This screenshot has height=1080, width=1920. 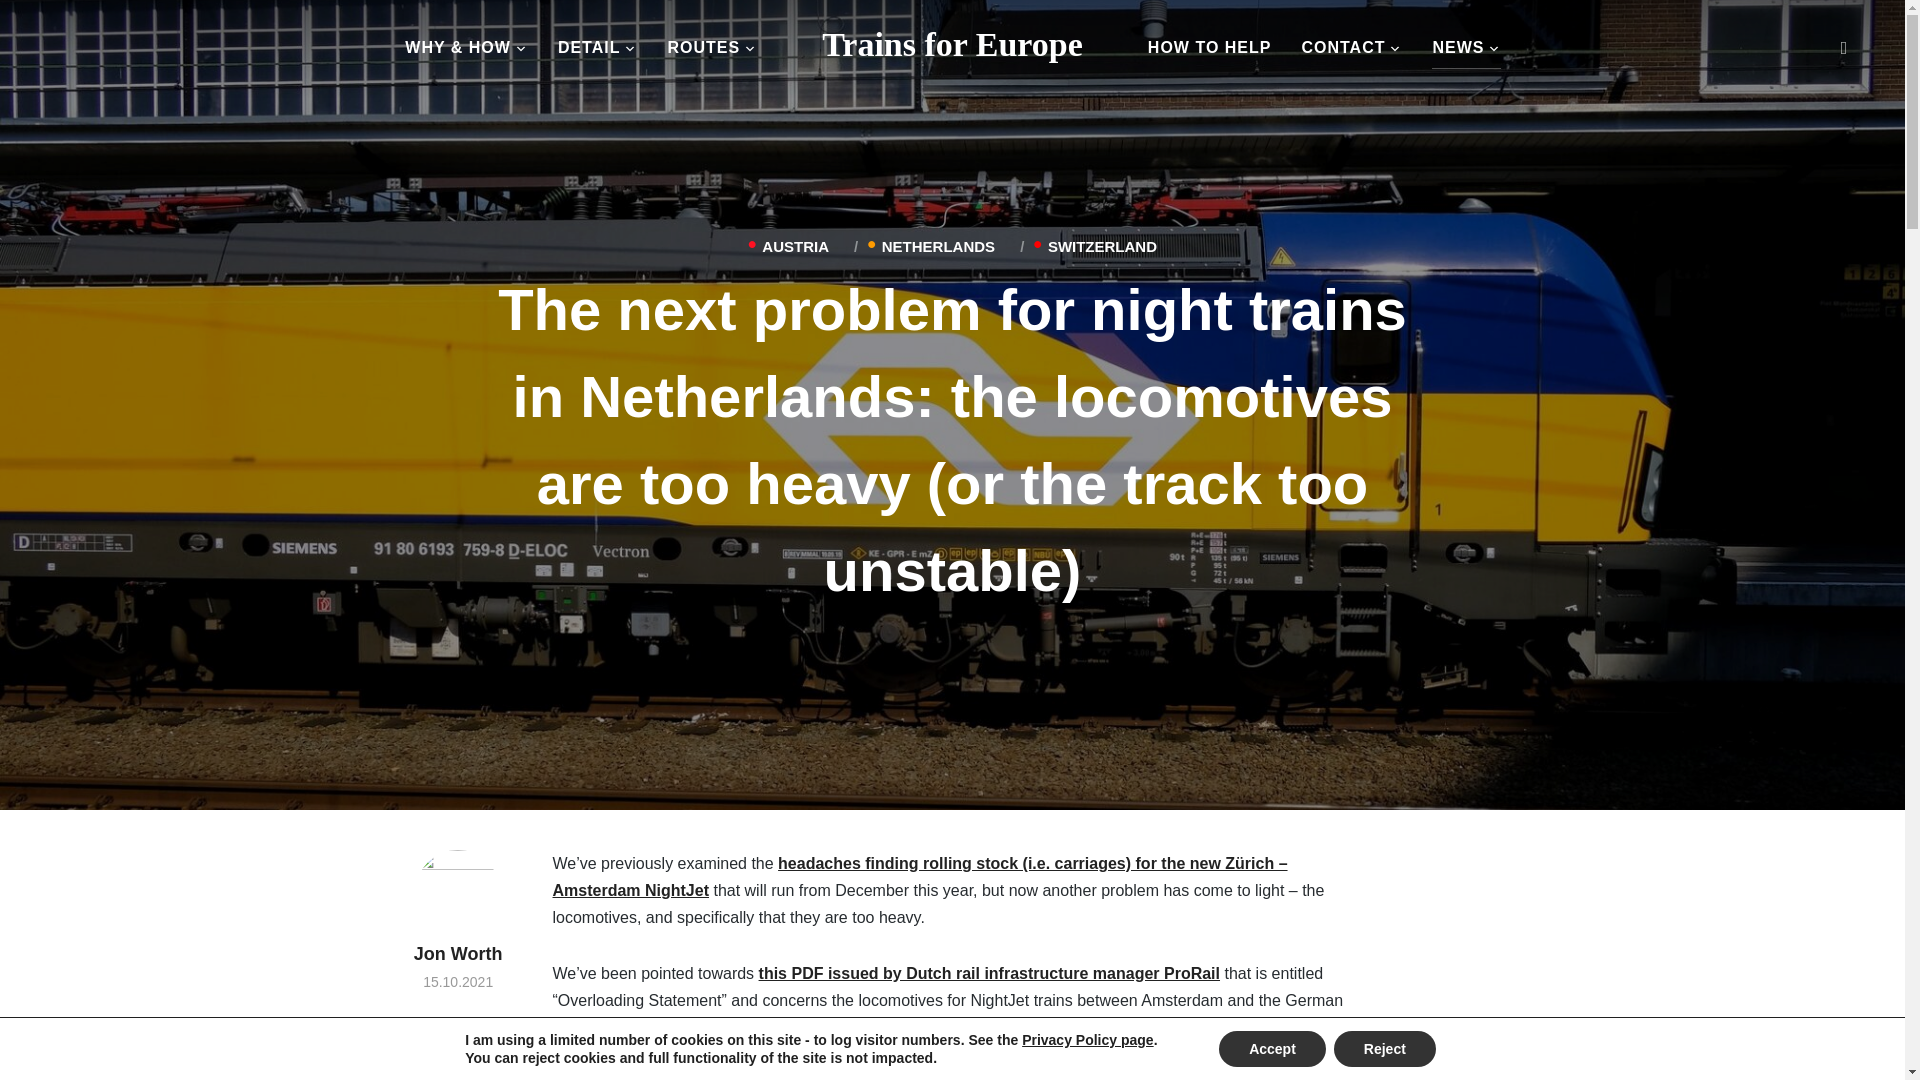 What do you see at coordinates (458, 906) in the screenshot?
I see `Posts by Jon Worth` at bounding box center [458, 906].